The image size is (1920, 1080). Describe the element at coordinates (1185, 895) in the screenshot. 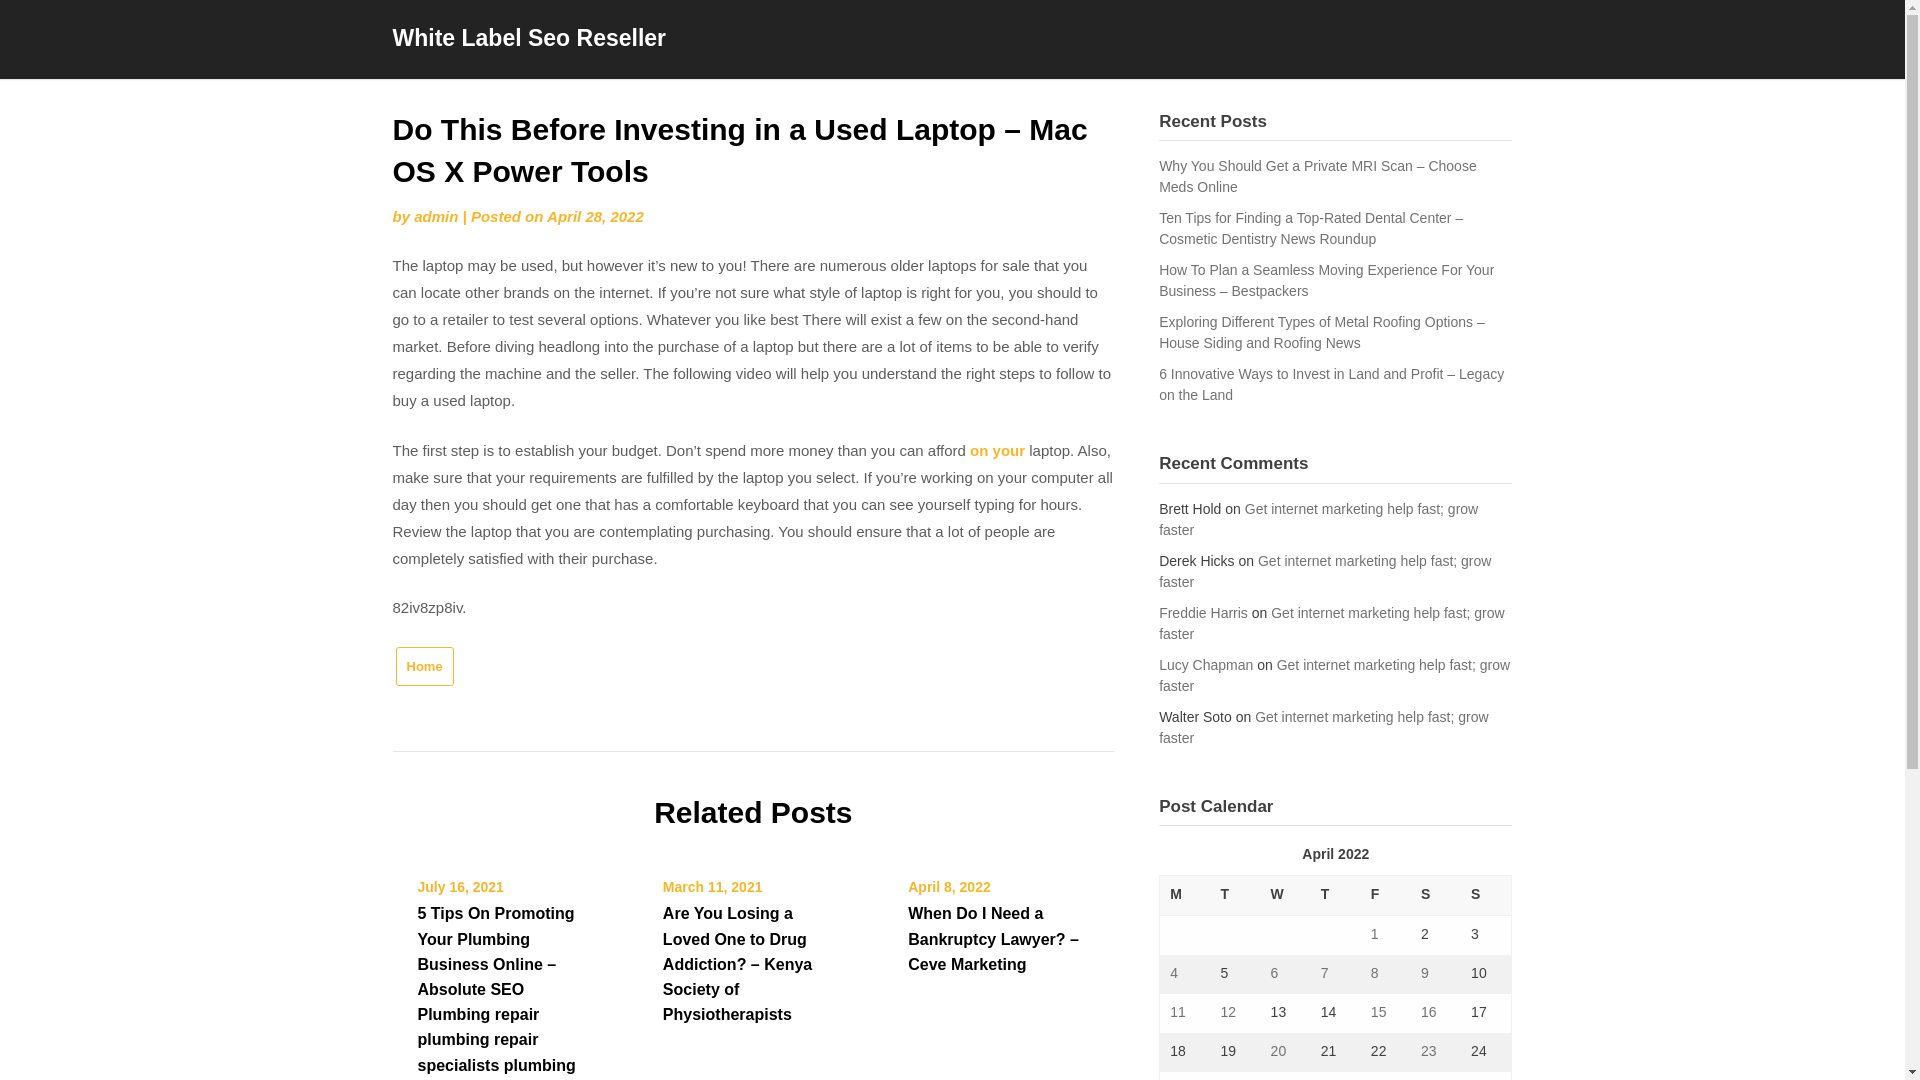

I see `Monday` at that location.